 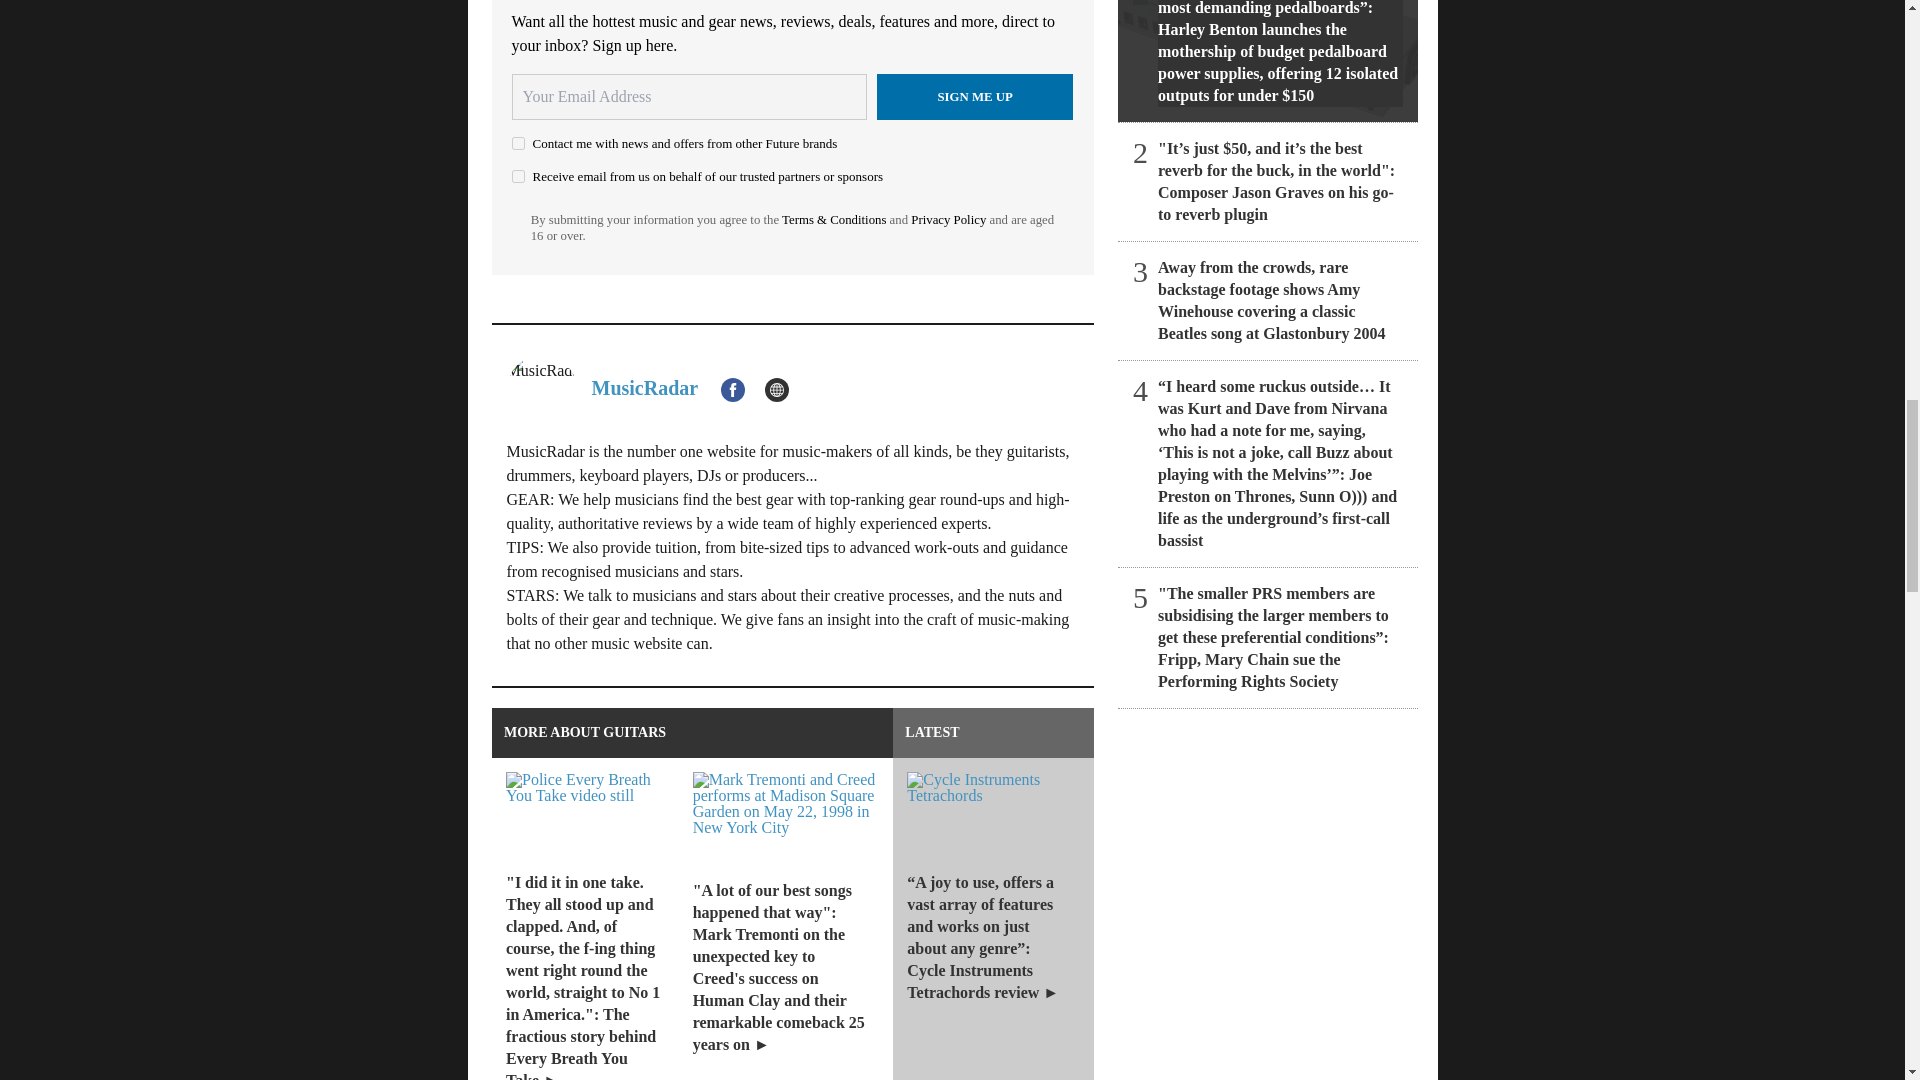 What do you see at coordinates (518, 144) in the screenshot?
I see `on` at bounding box center [518, 144].